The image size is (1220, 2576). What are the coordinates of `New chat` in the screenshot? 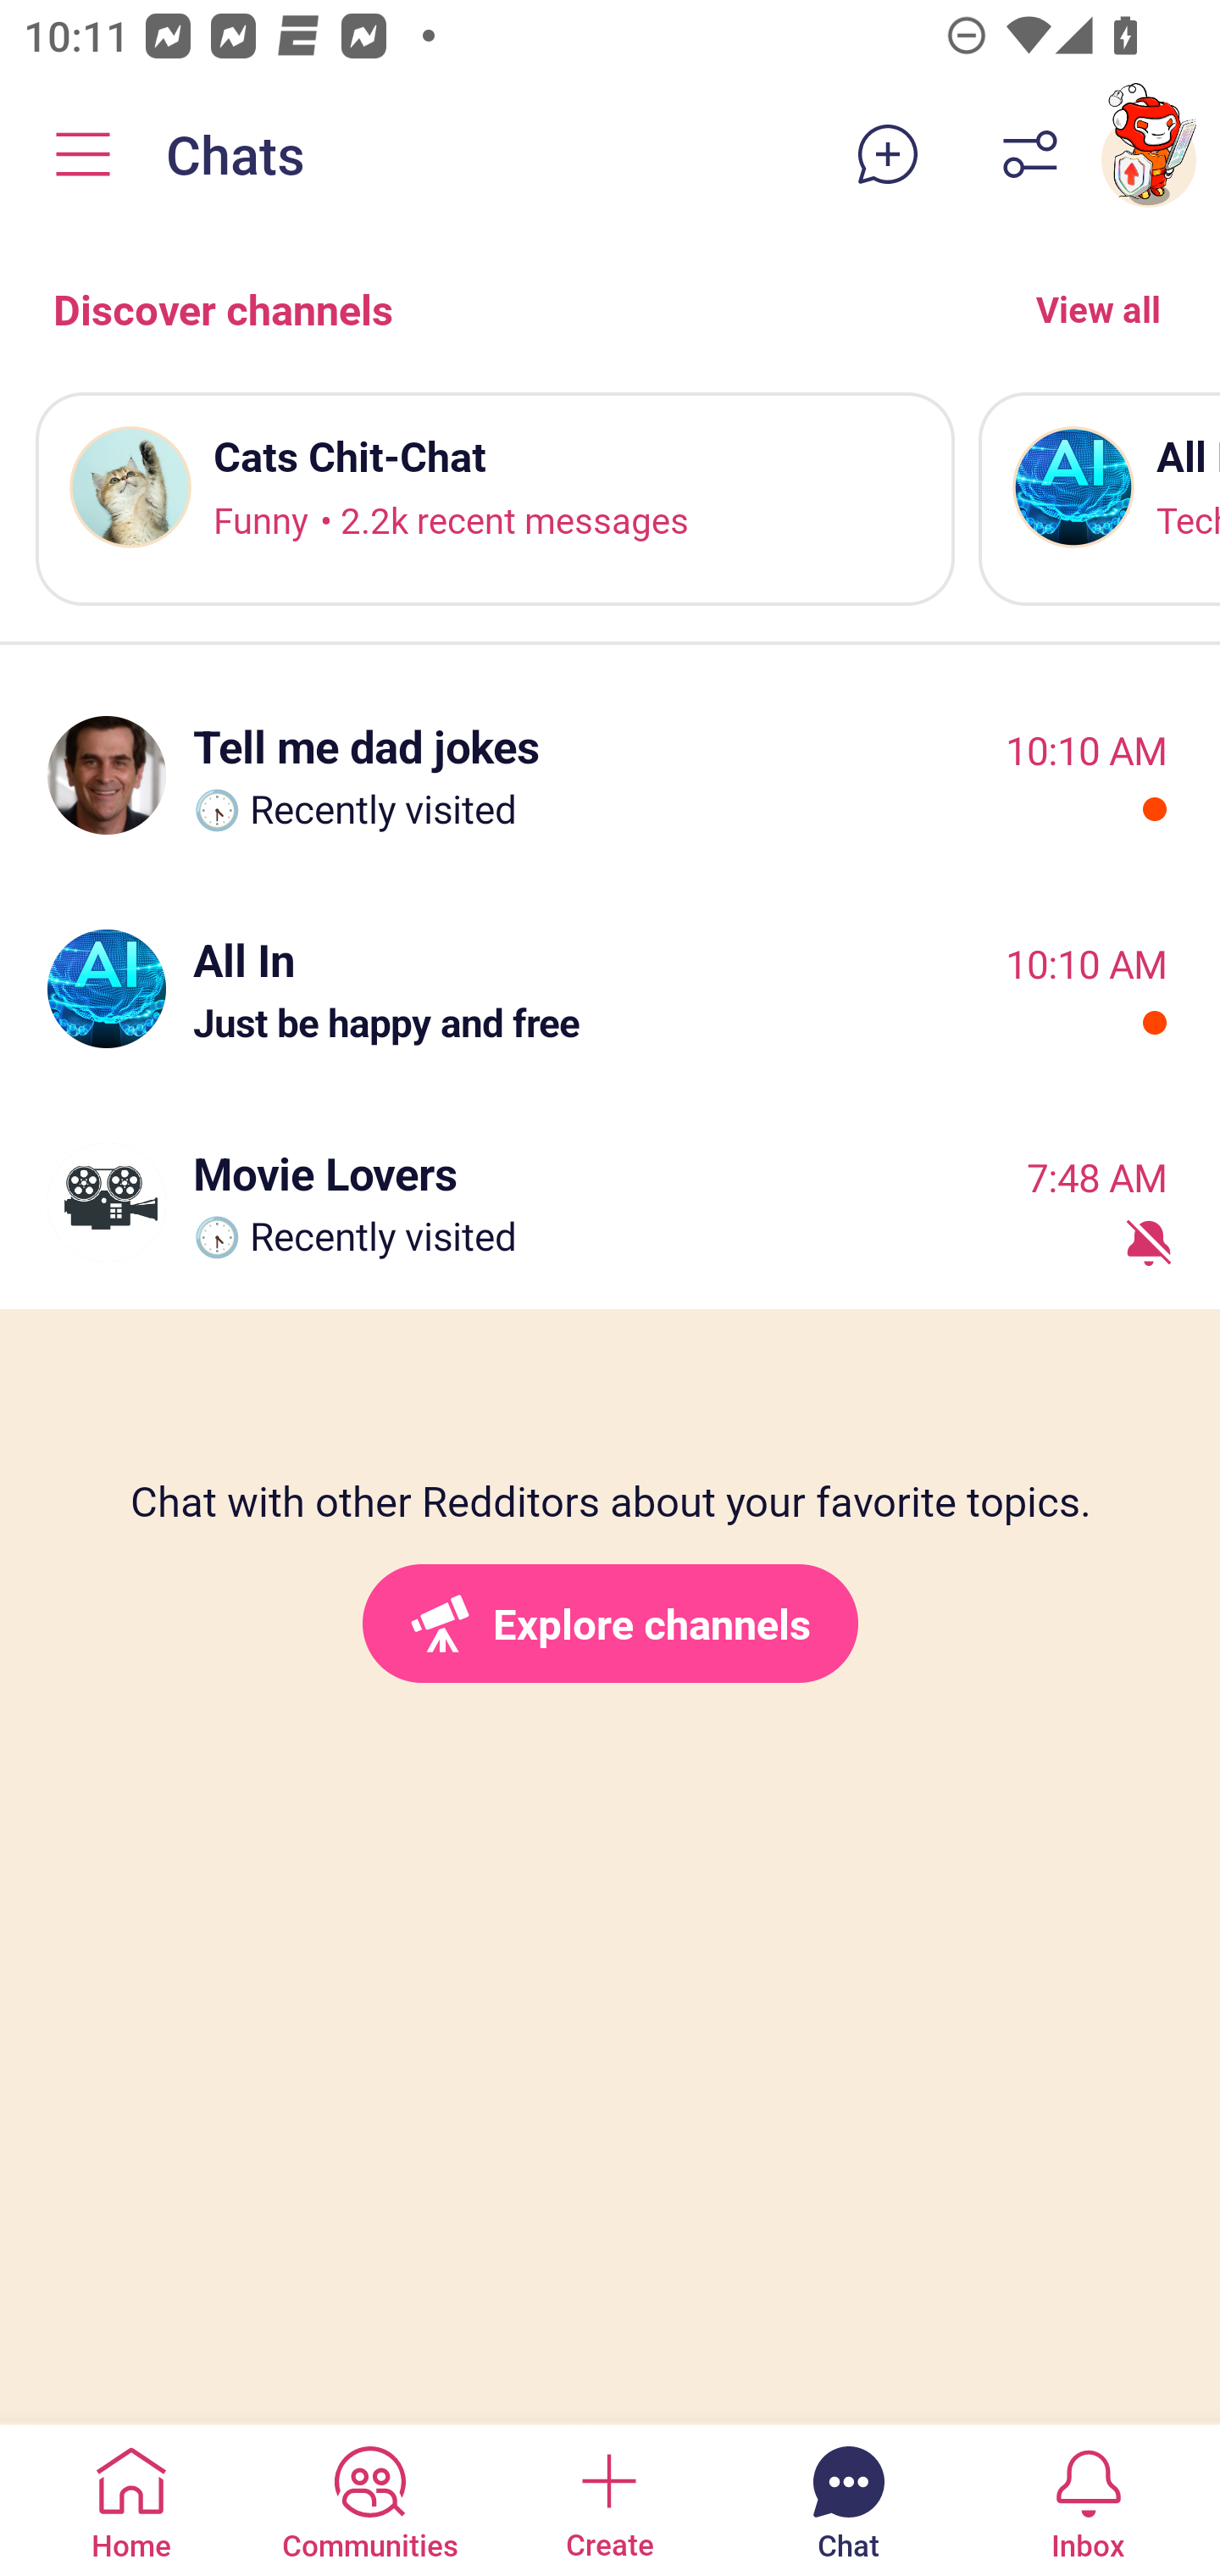 It's located at (887, 154).